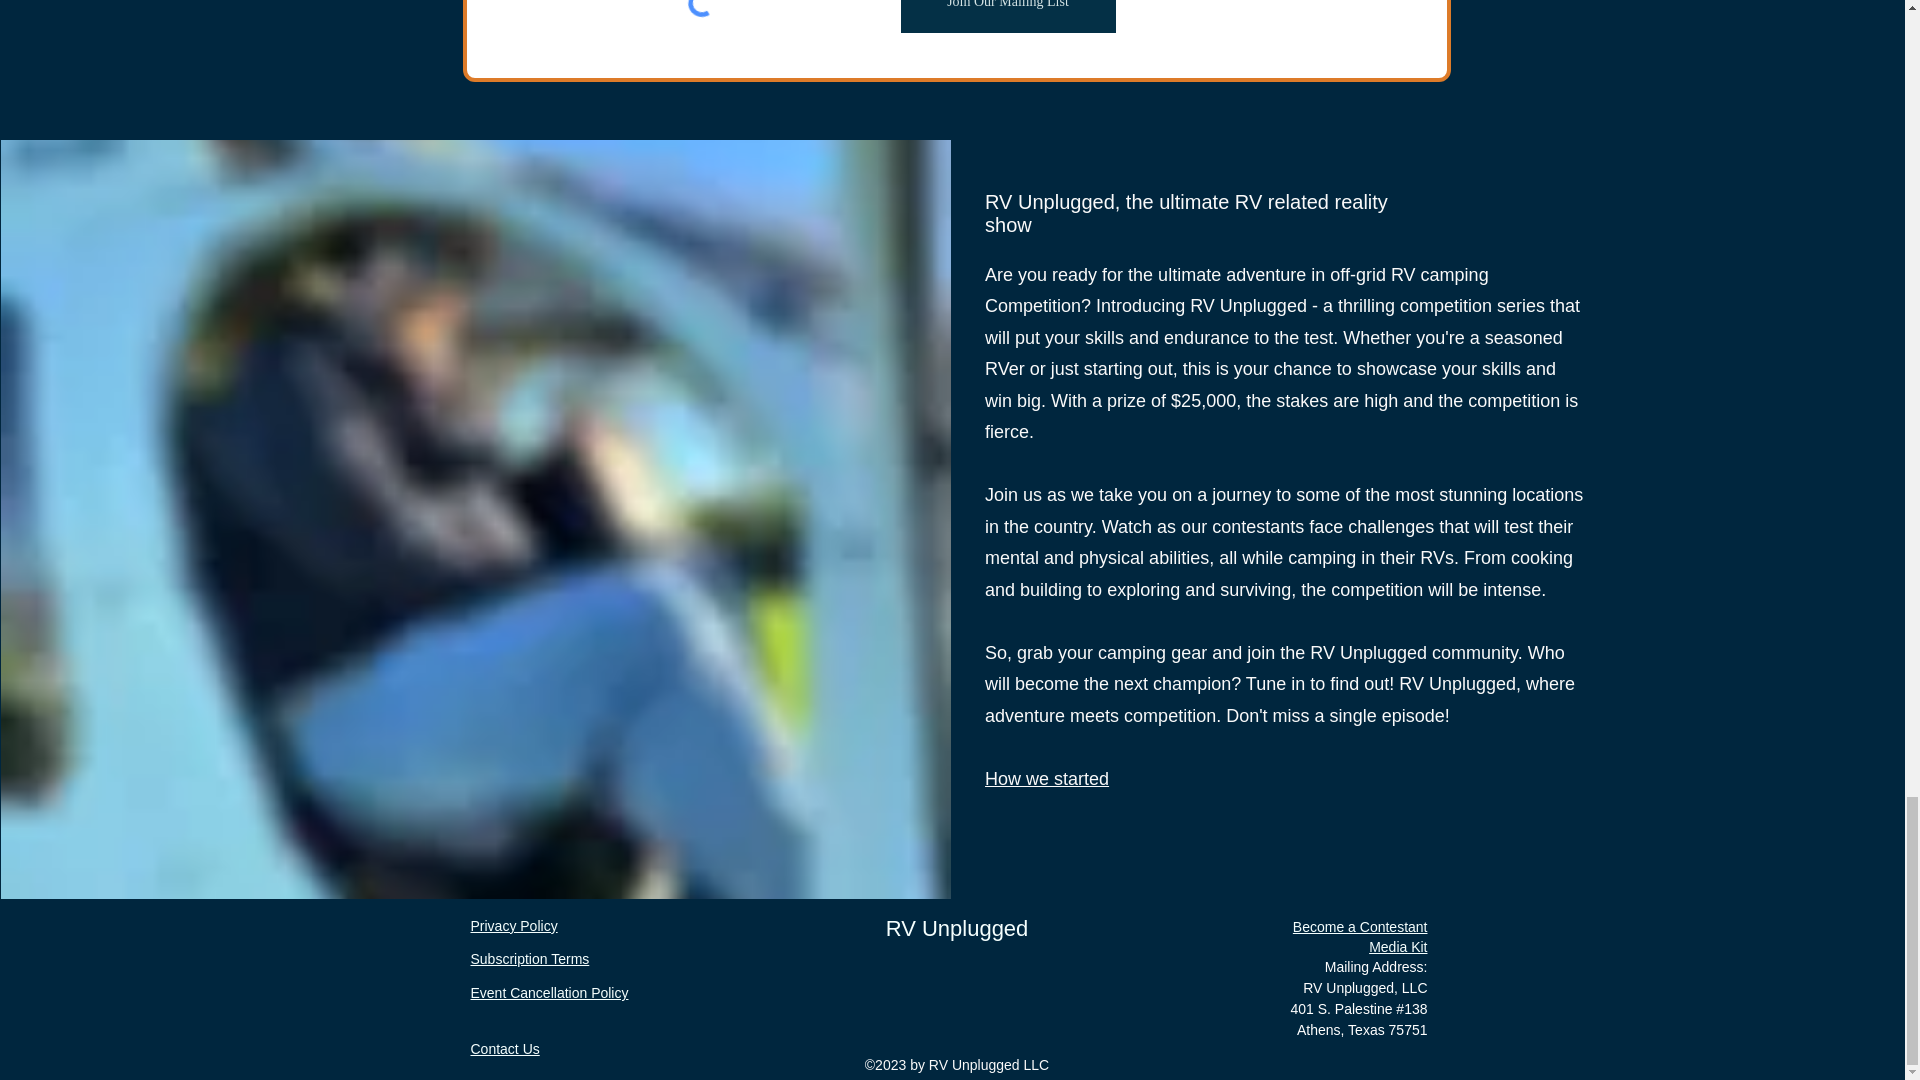  Describe the element at coordinates (530, 958) in the screenshot. I see `Subscription Terms` at that location.